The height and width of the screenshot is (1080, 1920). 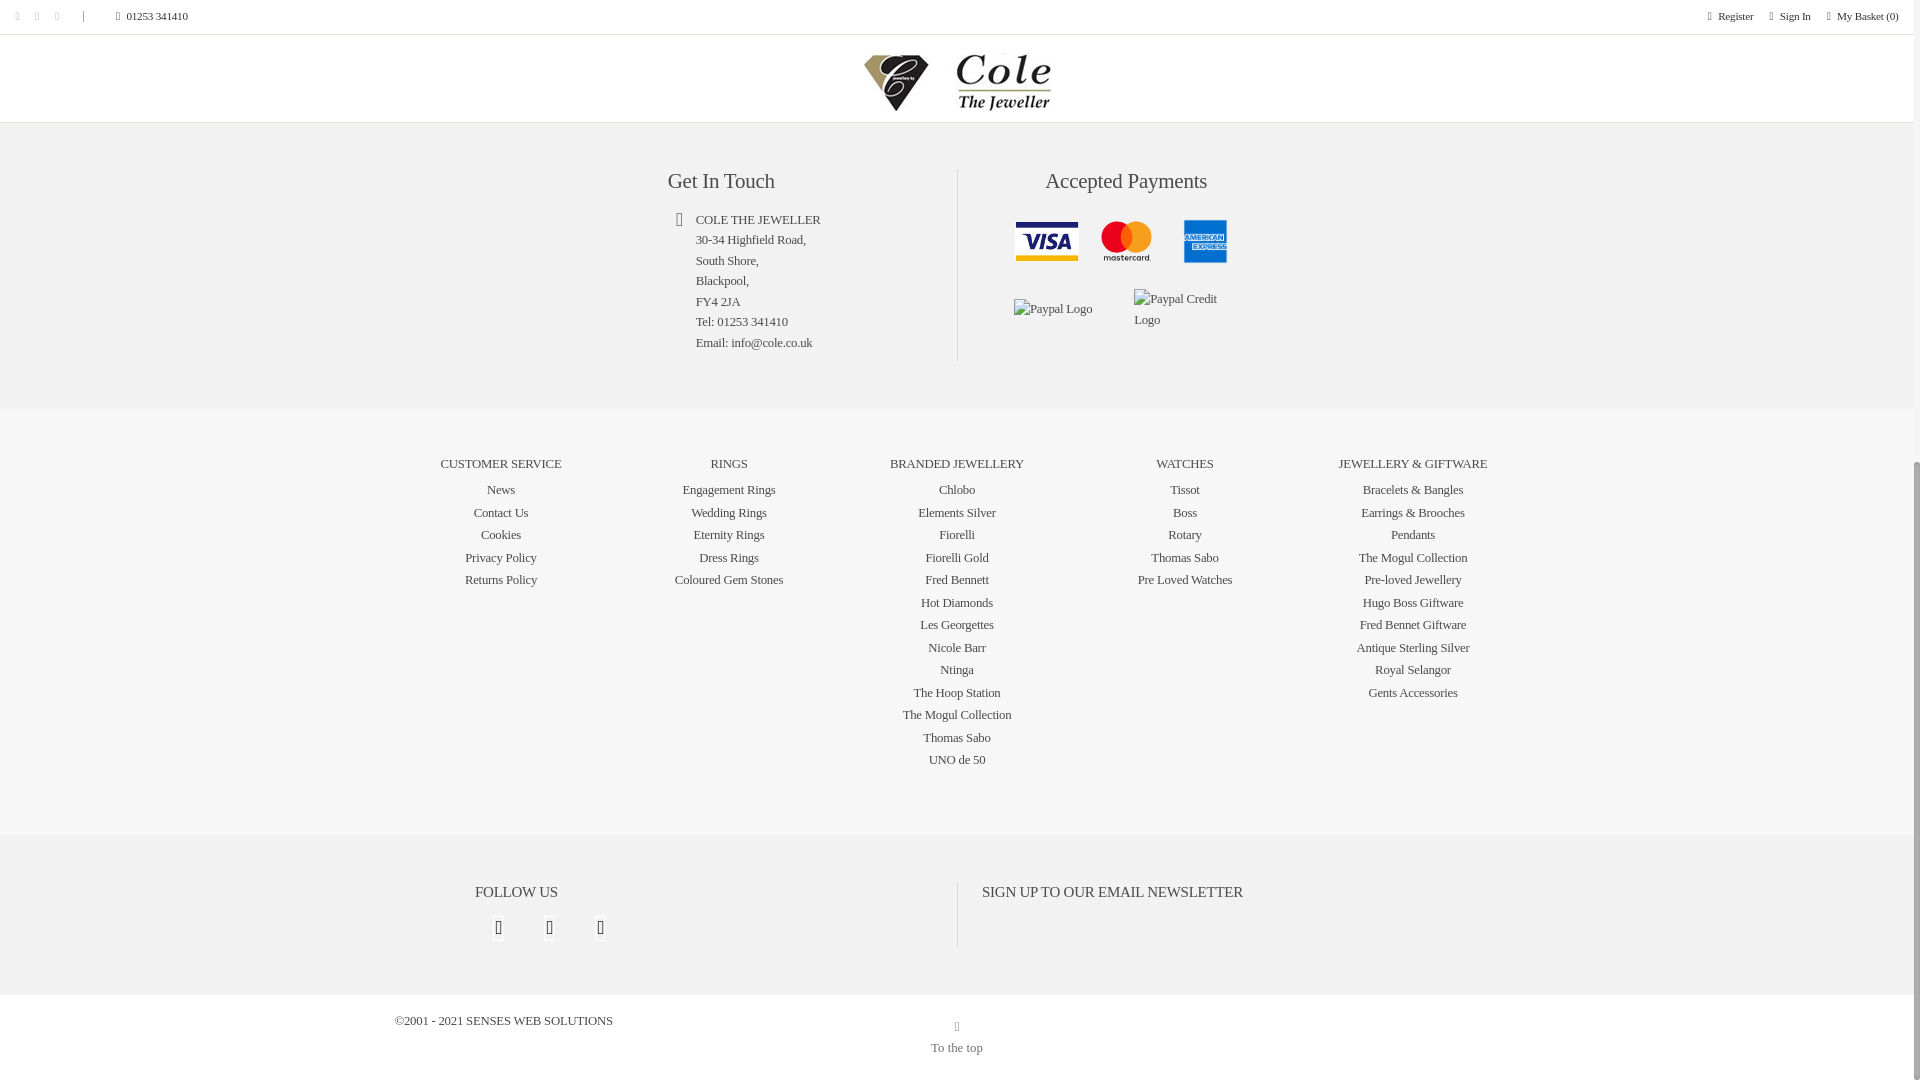 What do you see at coordinates (956, 603) in the screenshot?
I see `Hot Diamonds` at bounding box center [956, 603].